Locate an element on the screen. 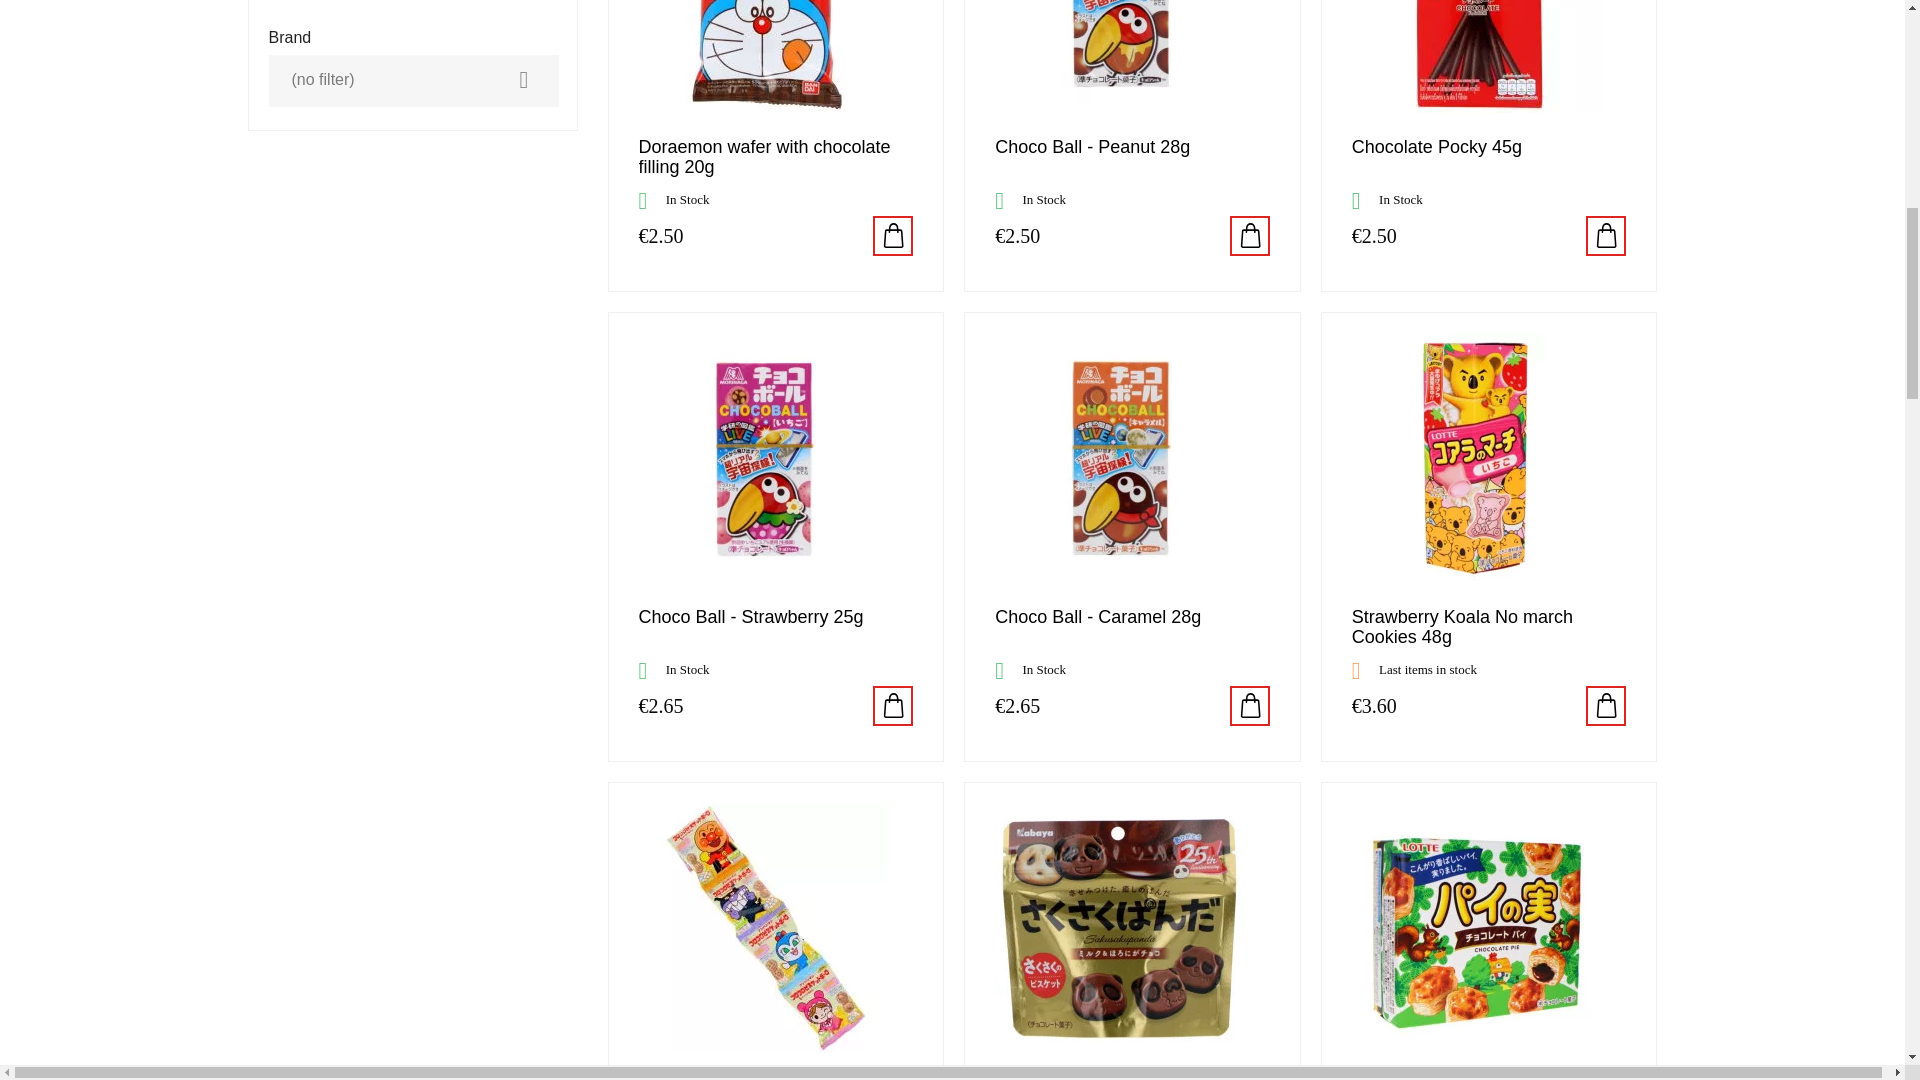 The height and width of the screenshot is (1080, 1920). Ajouter au panier is located at coordinates (1250, 705).